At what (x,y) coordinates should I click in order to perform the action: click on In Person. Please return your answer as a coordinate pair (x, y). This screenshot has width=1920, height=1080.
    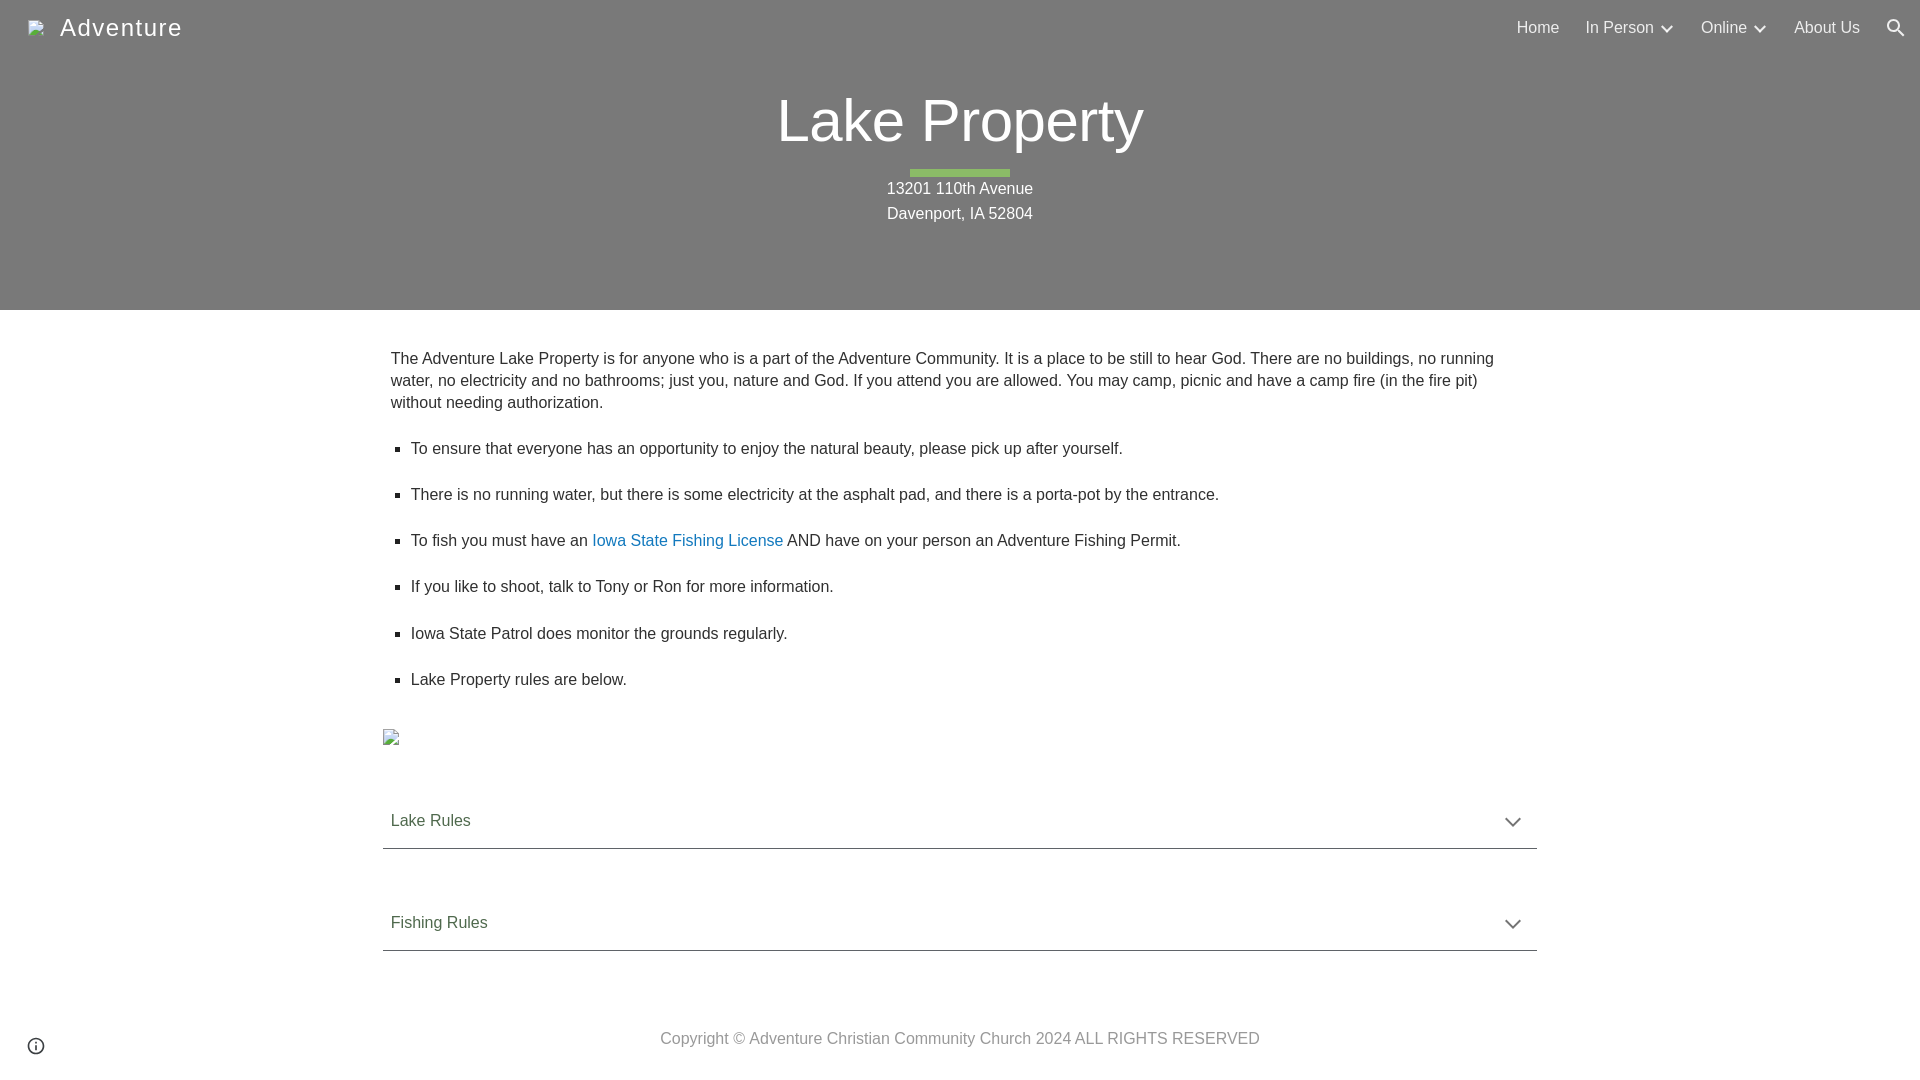
    Looking at the image, I should click on (1619, 28).